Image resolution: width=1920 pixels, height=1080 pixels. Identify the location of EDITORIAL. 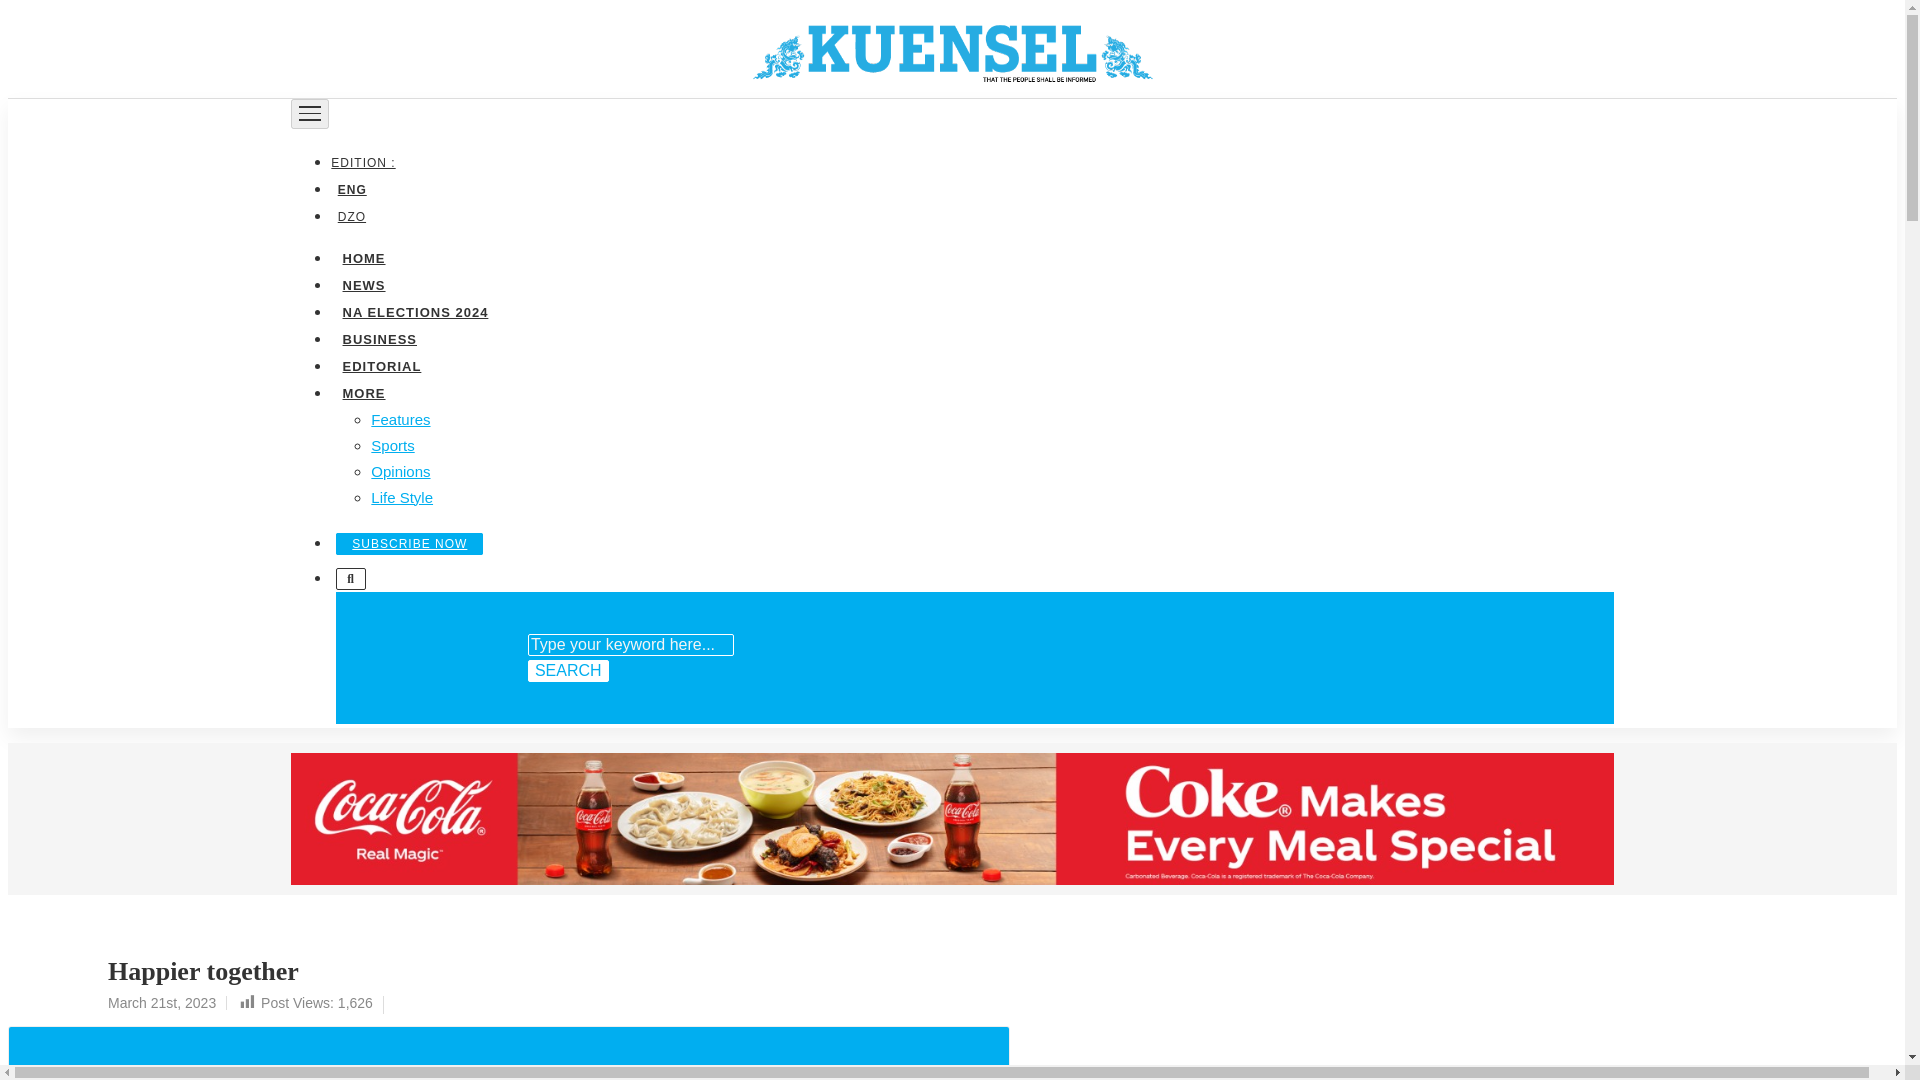
(381, 364).